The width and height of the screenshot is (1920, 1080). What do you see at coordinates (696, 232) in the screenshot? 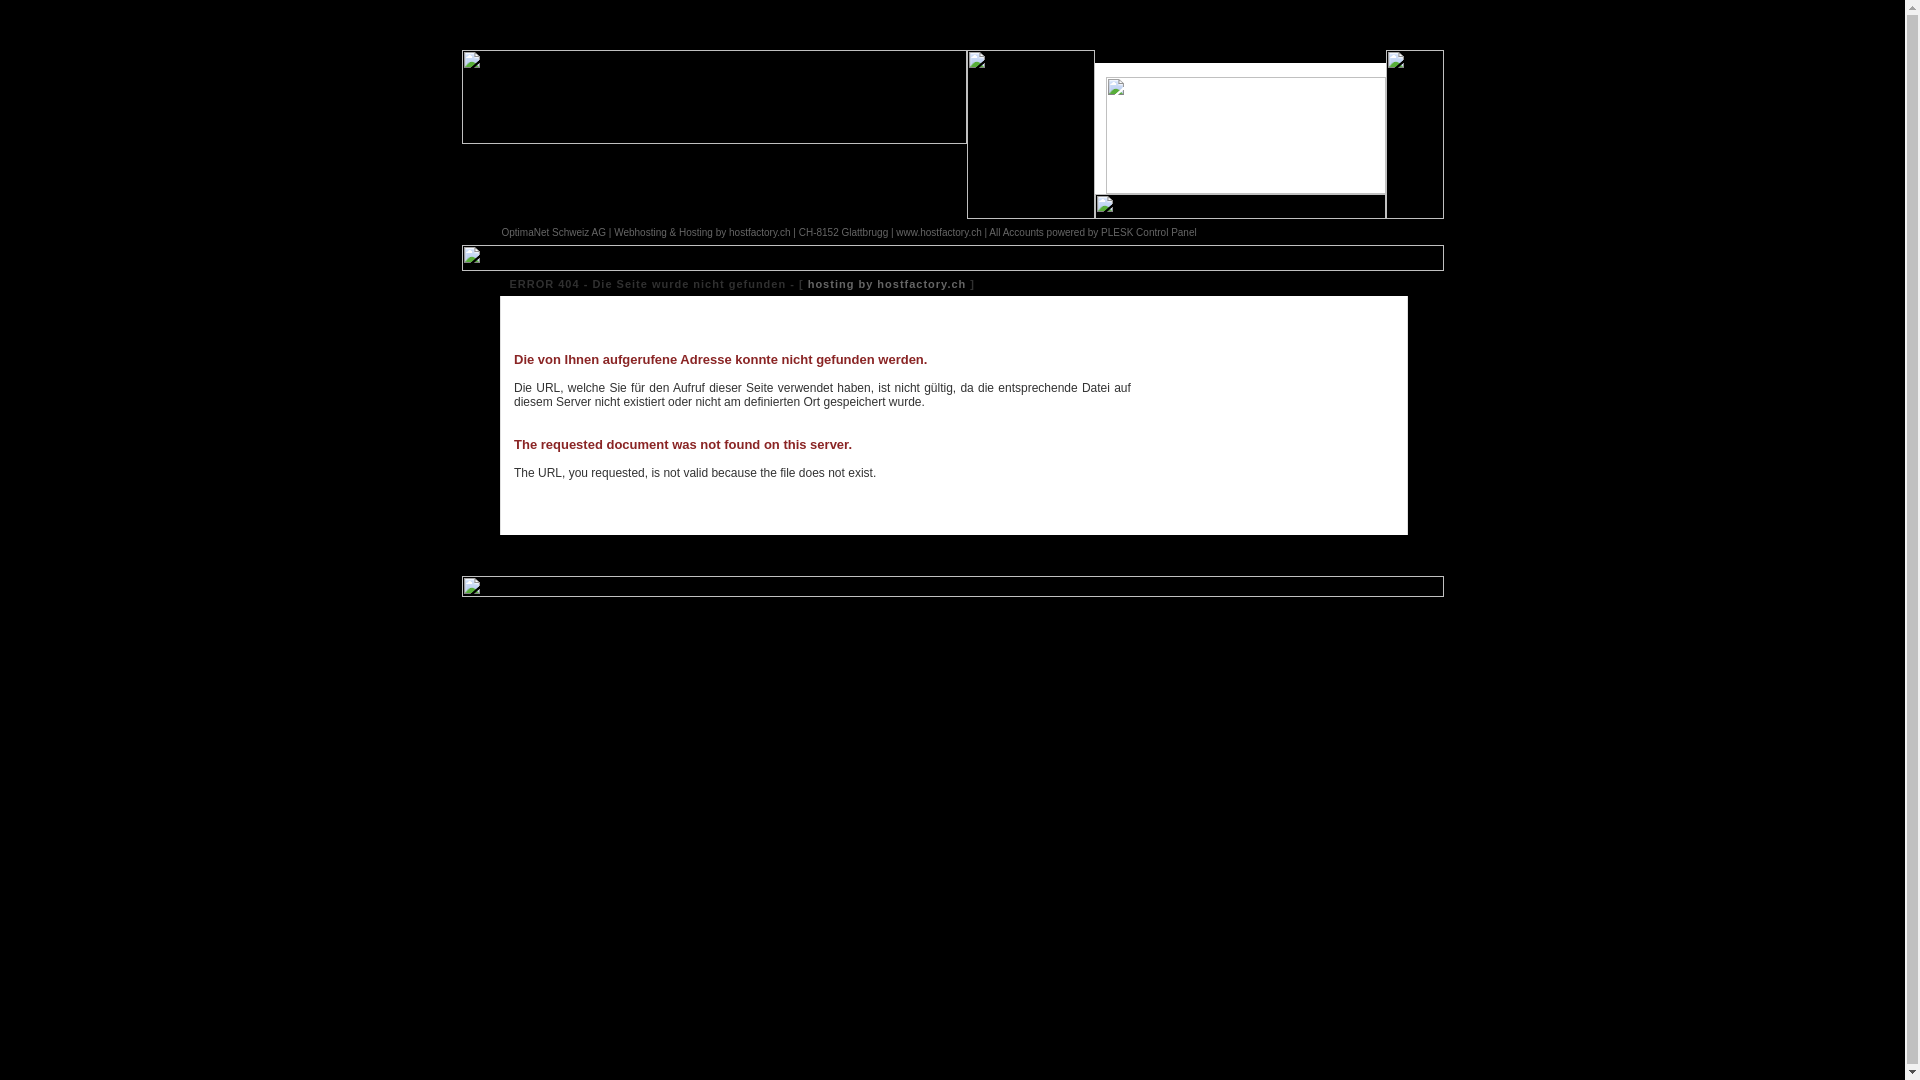
I see `Hosting` at bounding box center [696, 232].